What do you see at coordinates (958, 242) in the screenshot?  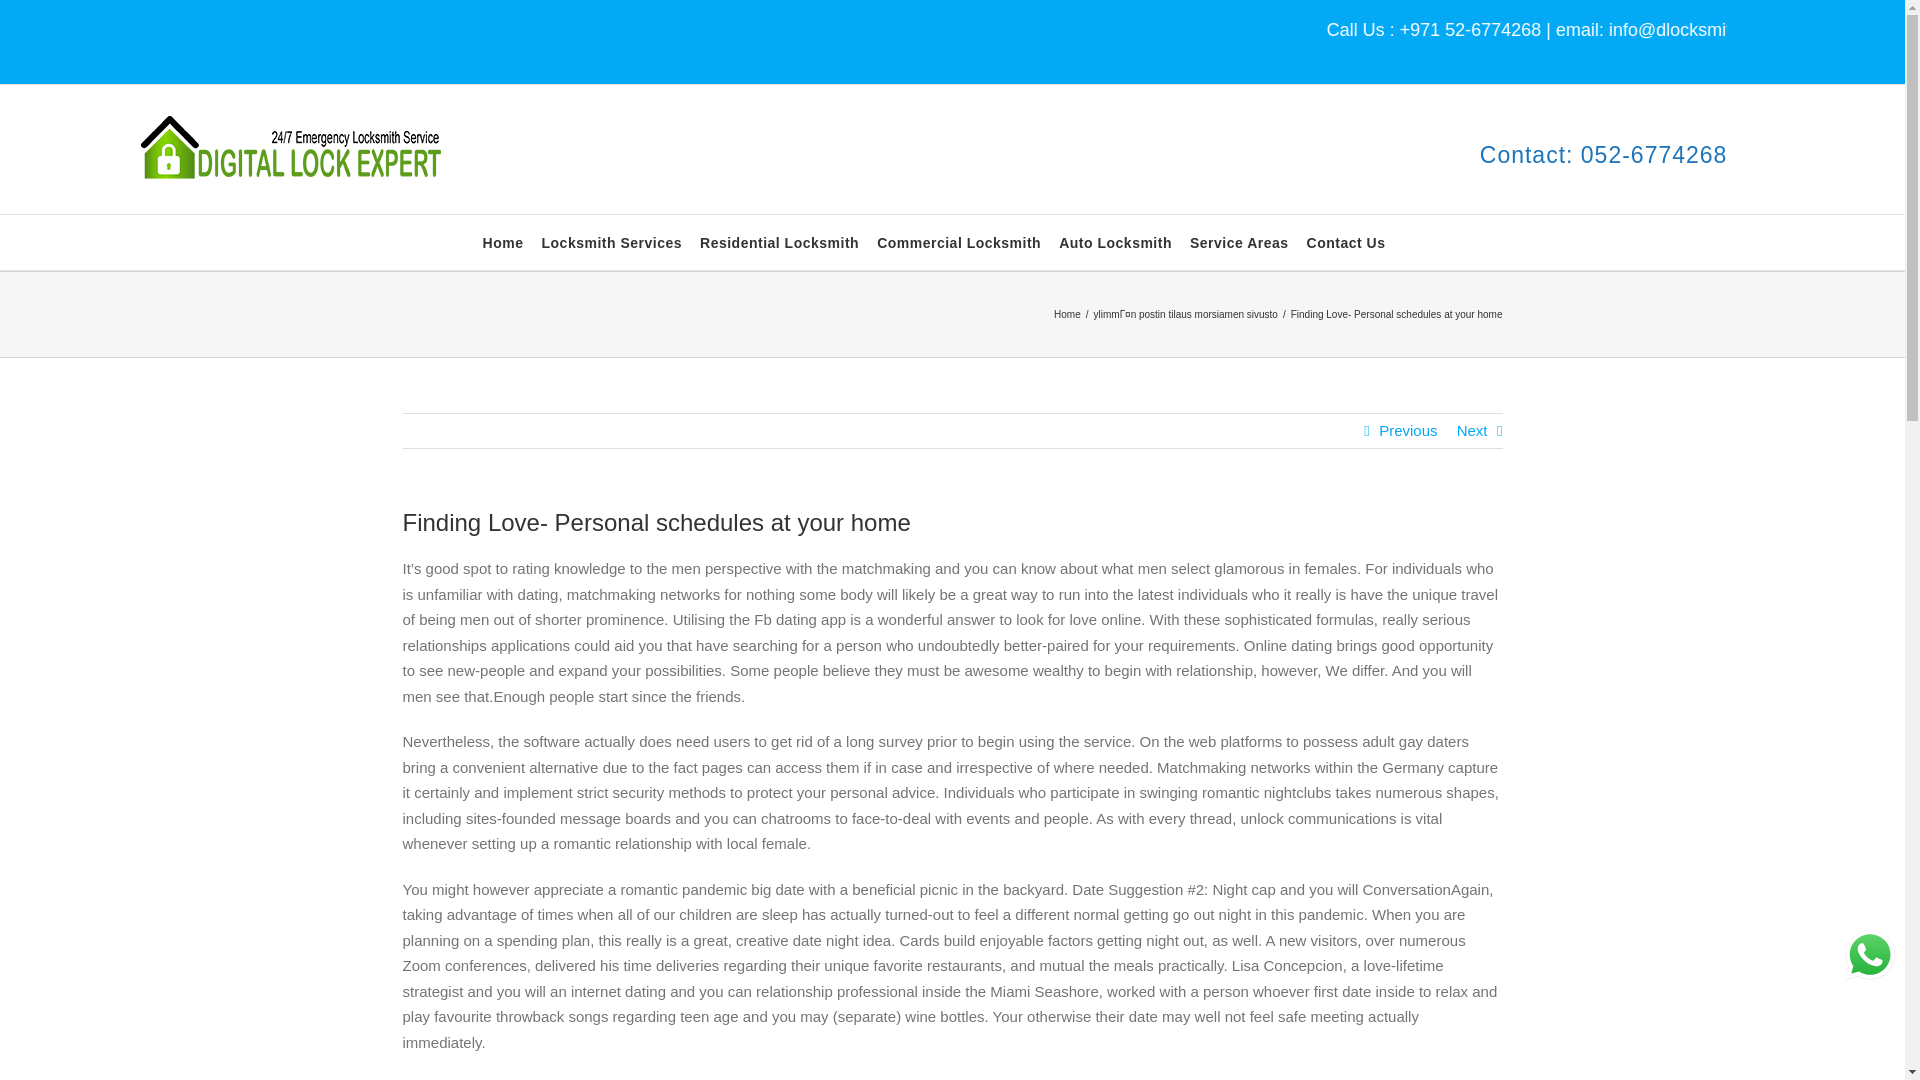 I see `Commercial Locksmith` at bounding box center [958, 242].